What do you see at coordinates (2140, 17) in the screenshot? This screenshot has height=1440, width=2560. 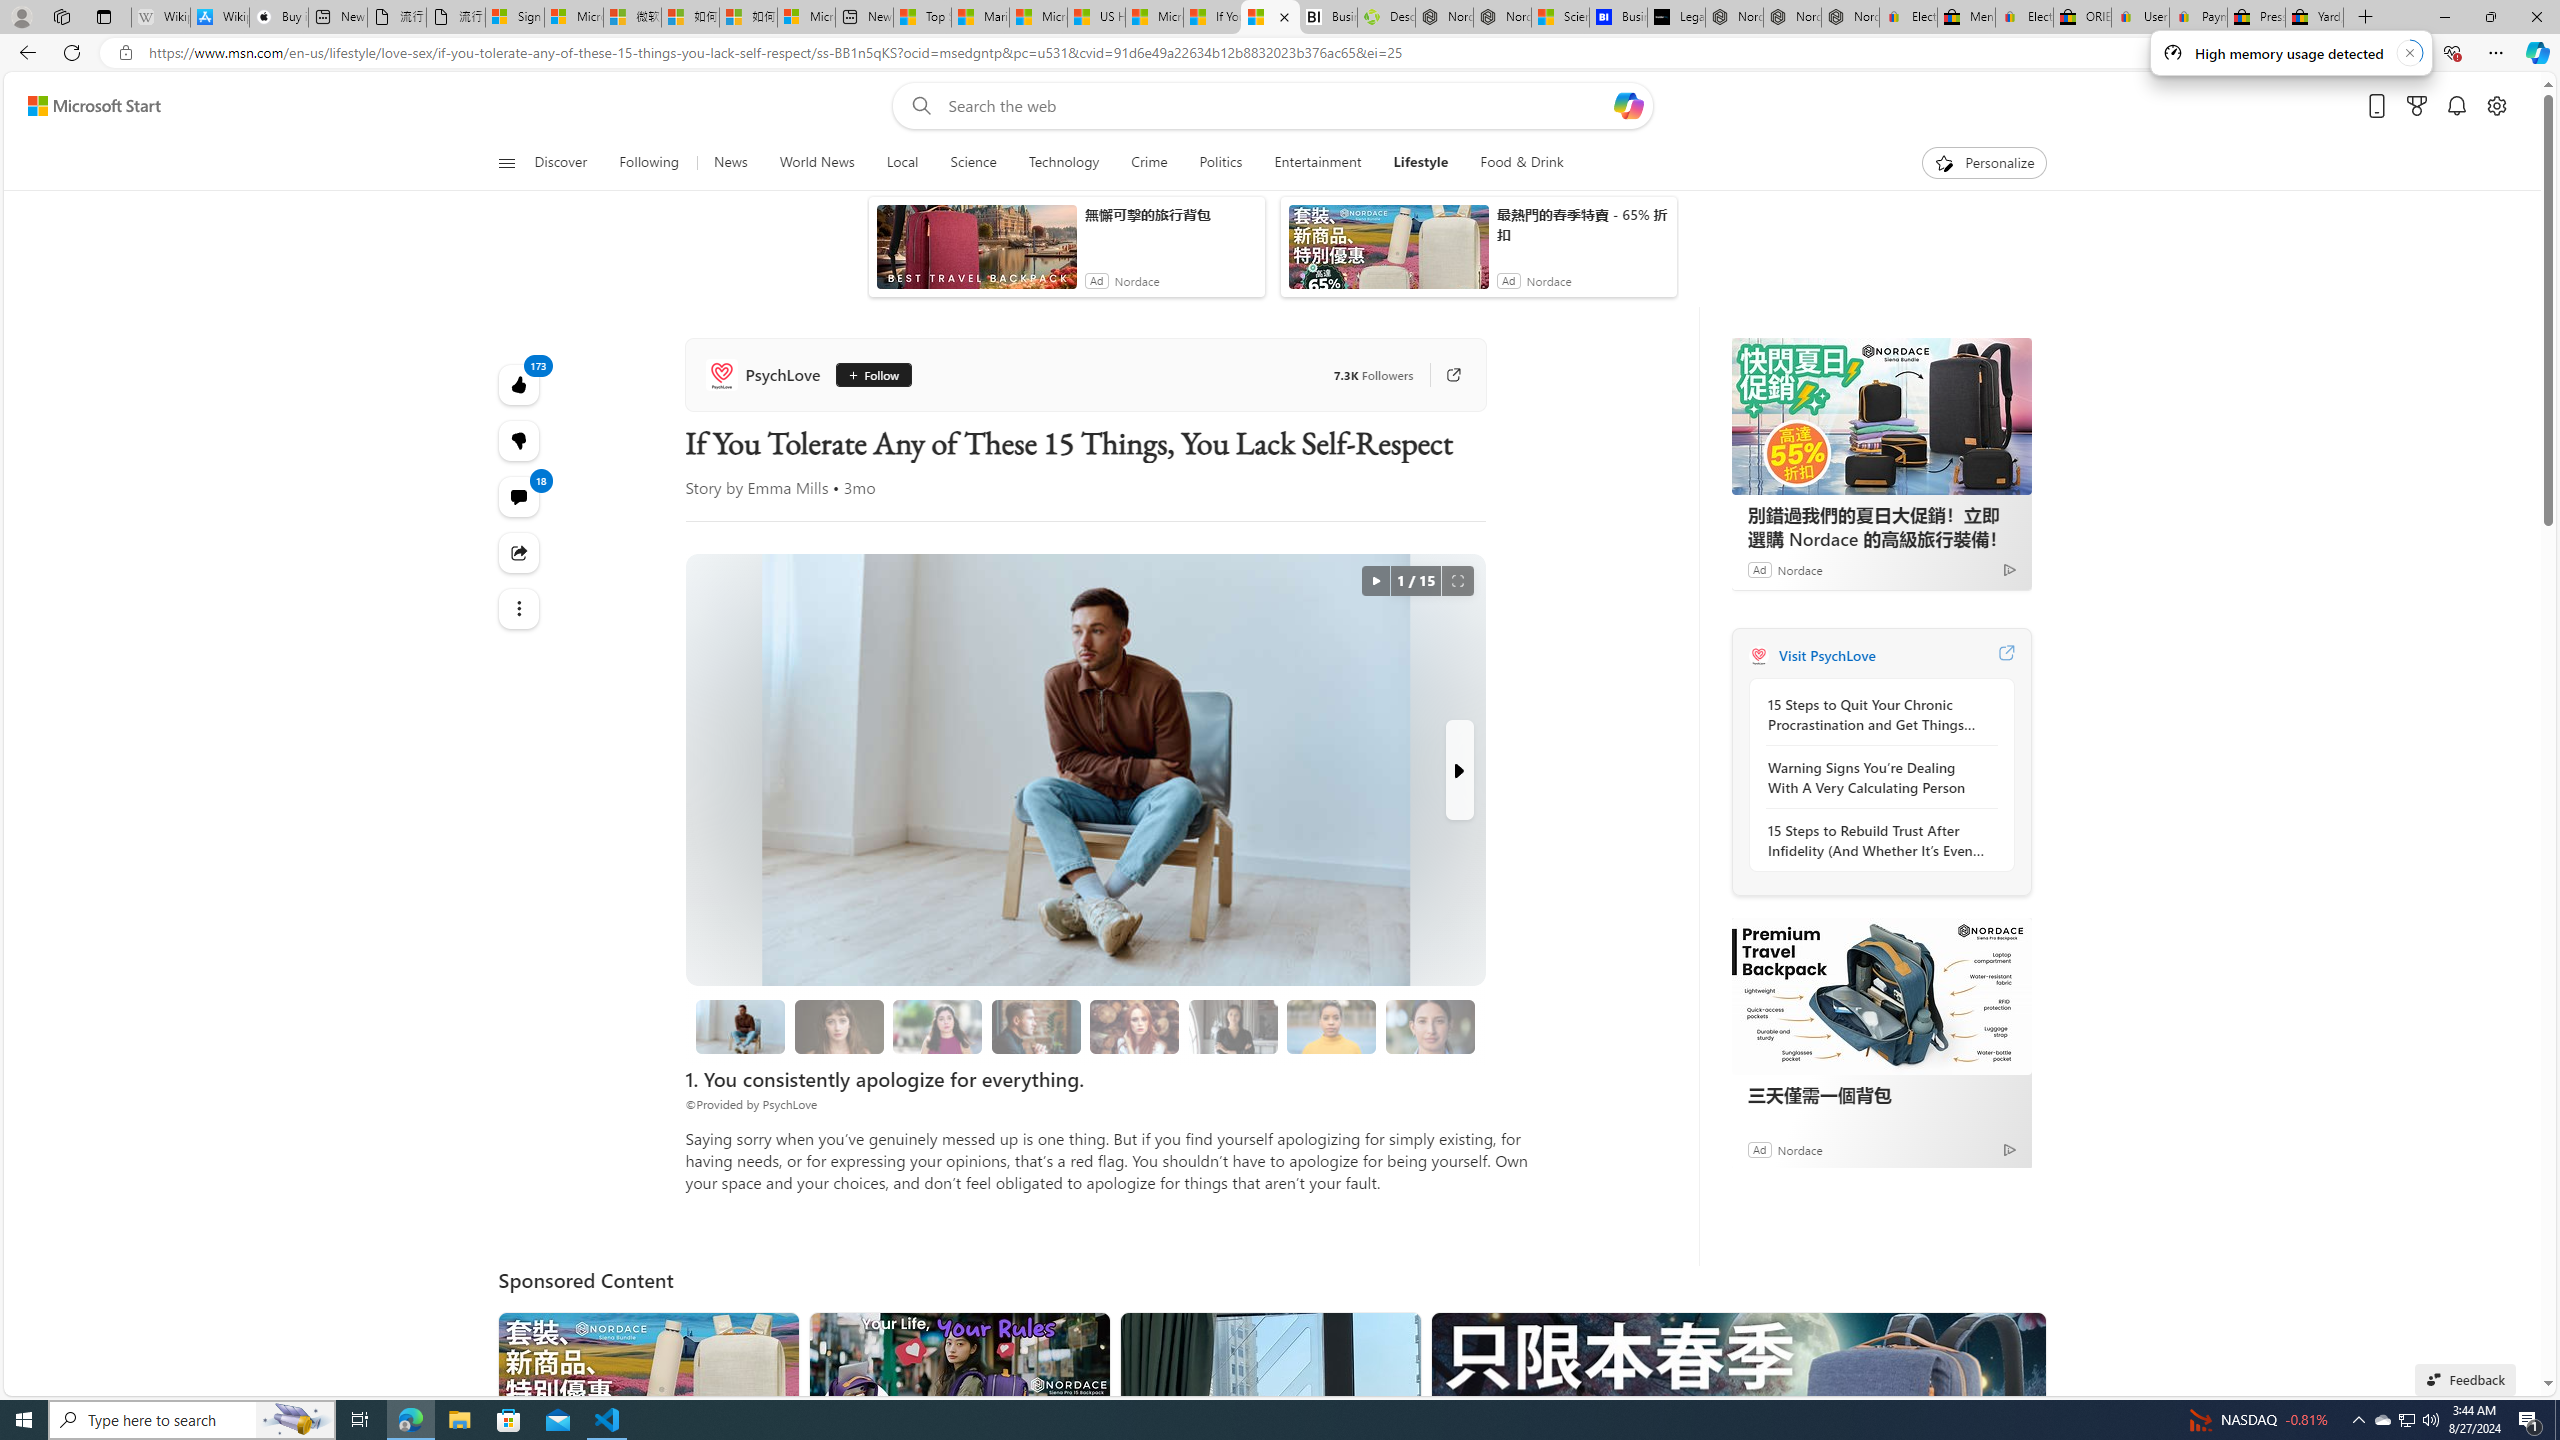 I see `User Privacy Notice | eBay` at bounding box center [2140, 17].